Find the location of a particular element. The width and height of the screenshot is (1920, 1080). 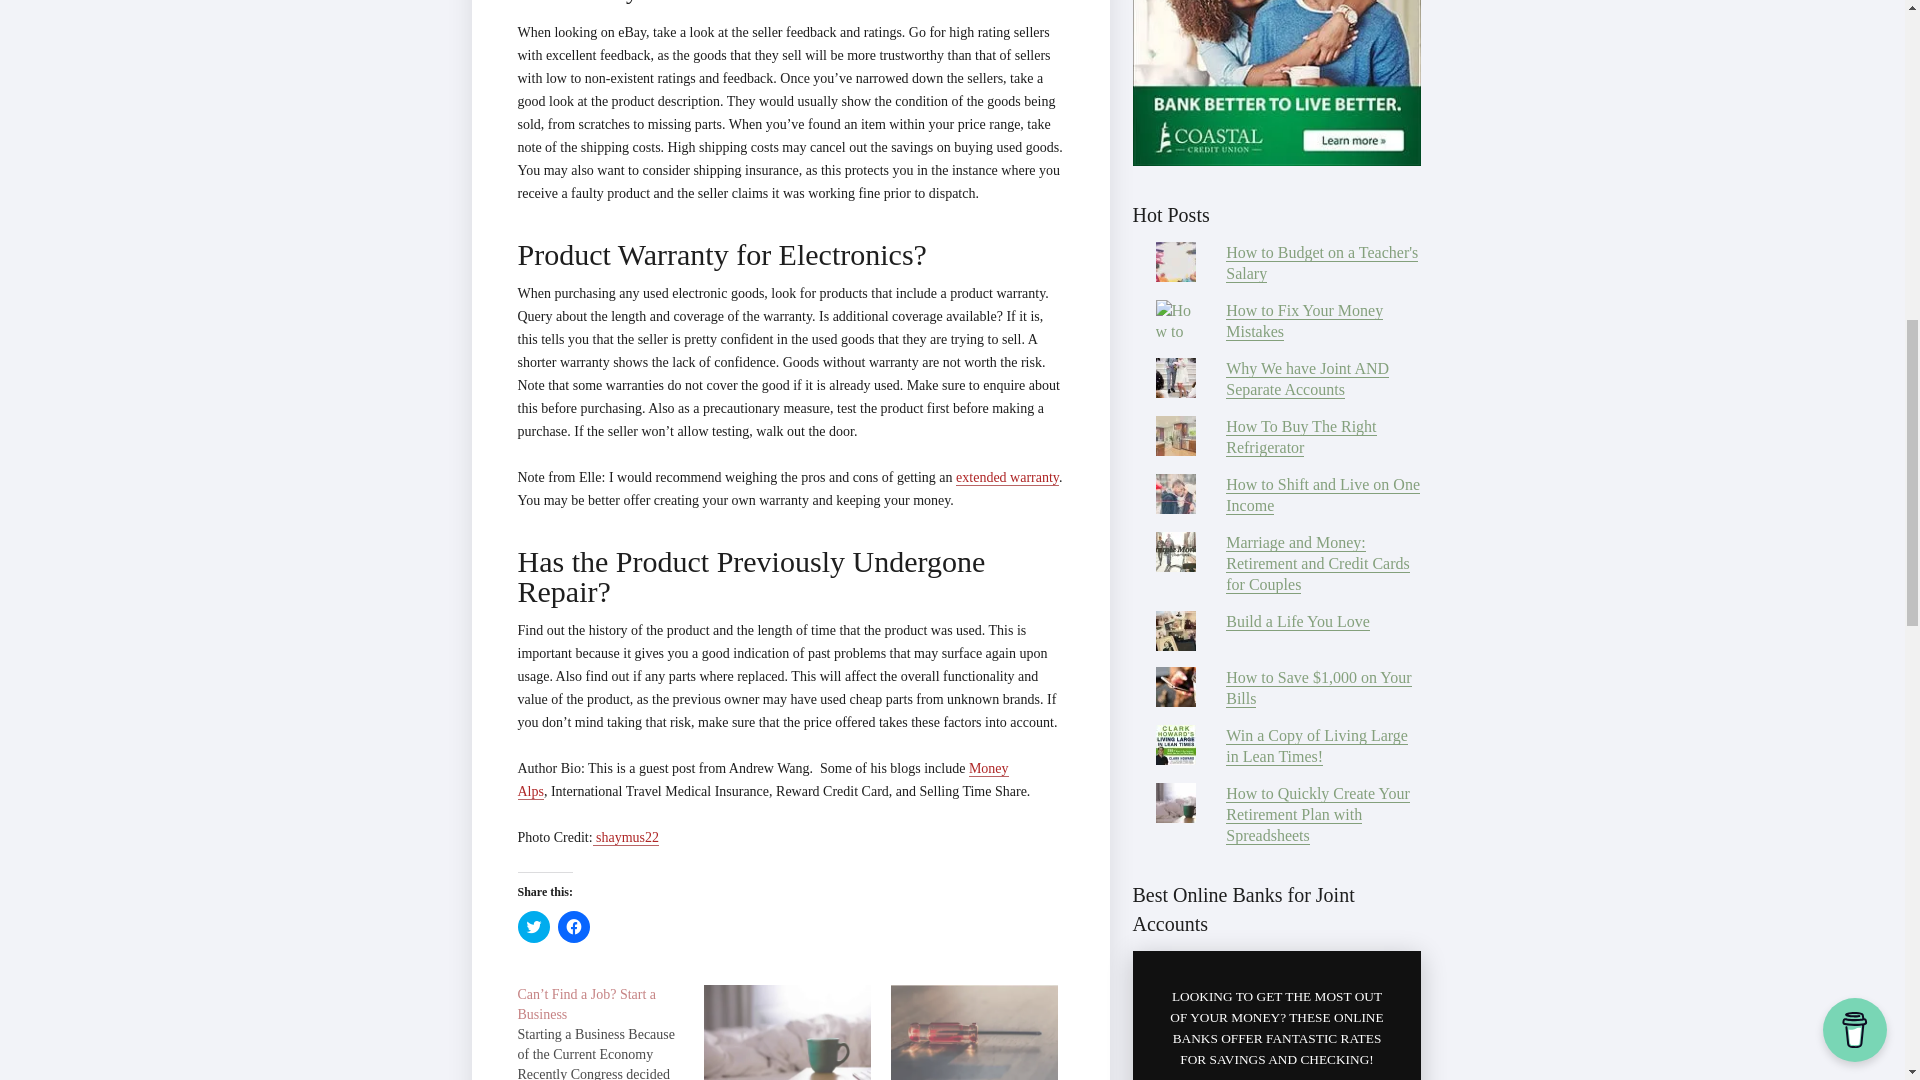

Click to share on Twitter is located at coordinates (534, 926).